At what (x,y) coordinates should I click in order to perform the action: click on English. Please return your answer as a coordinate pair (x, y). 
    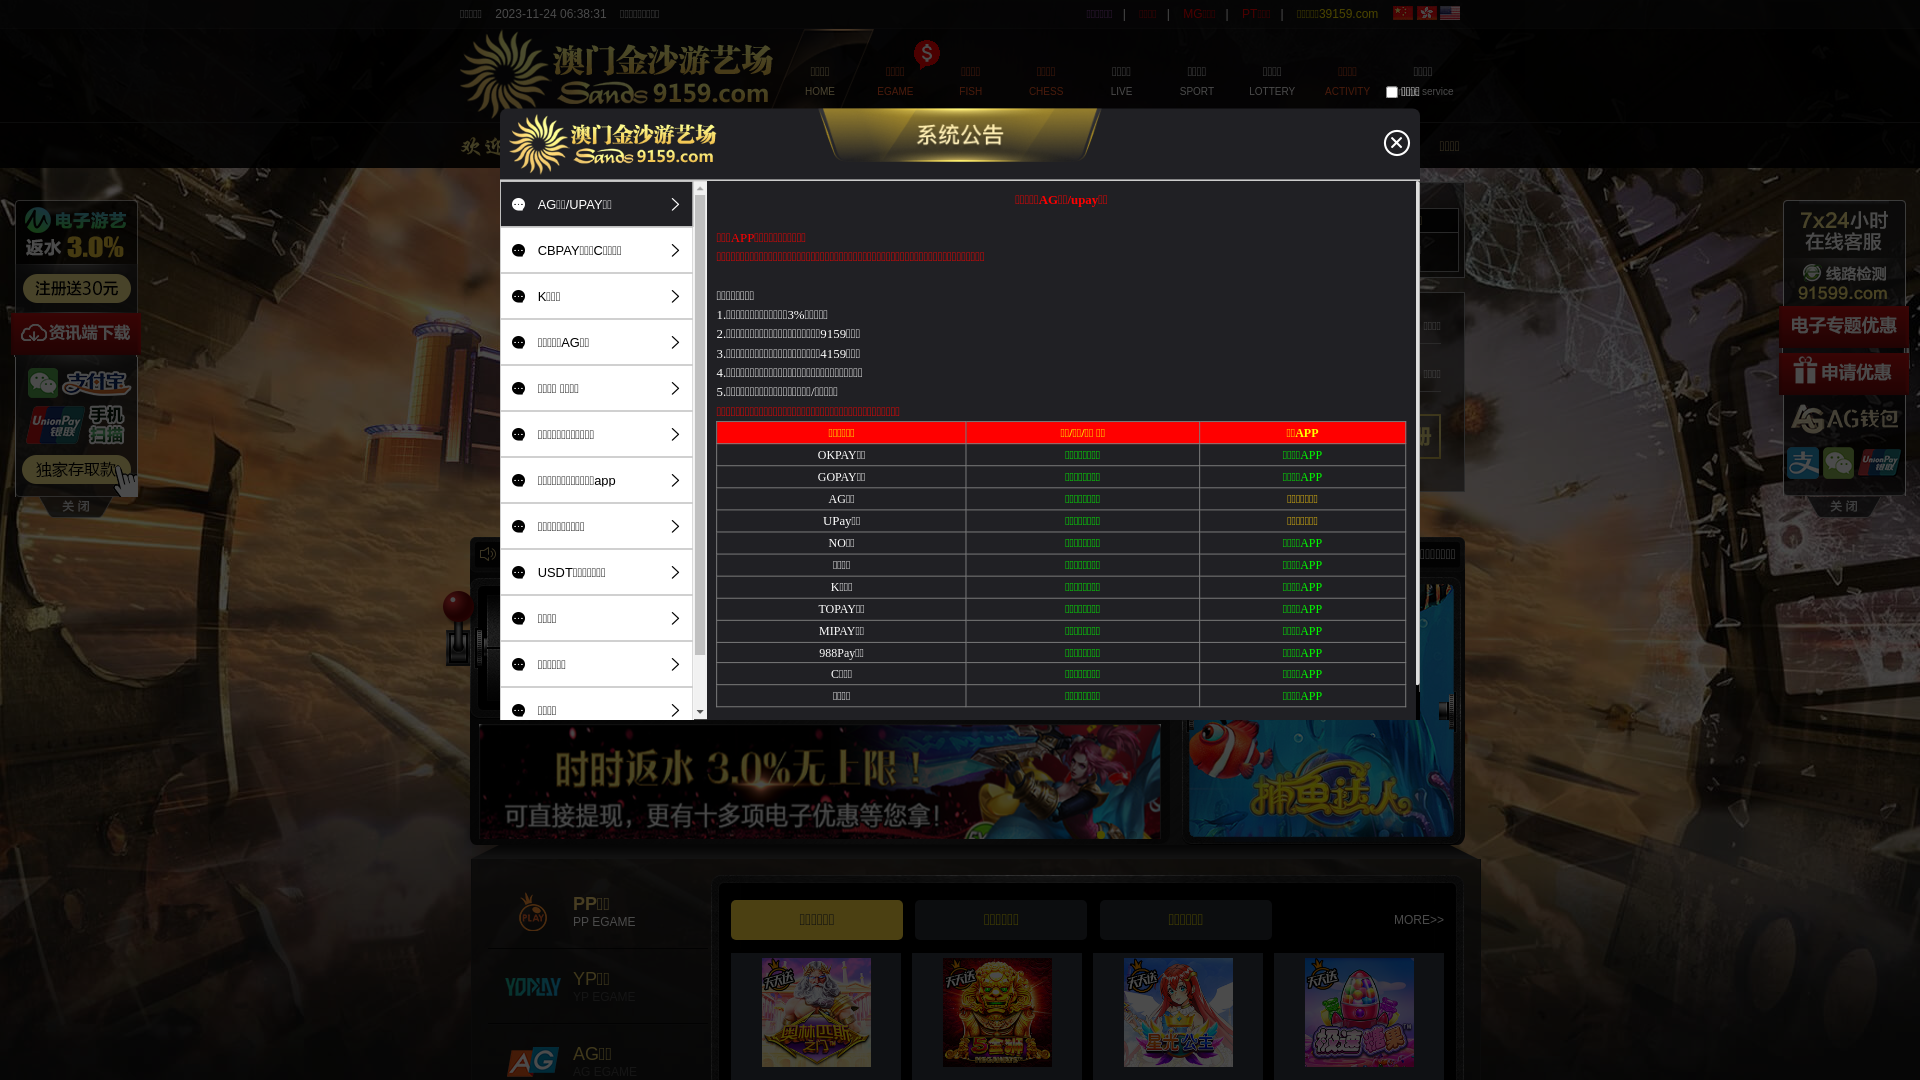
    Looking at the image, I should click on (1450, 13).